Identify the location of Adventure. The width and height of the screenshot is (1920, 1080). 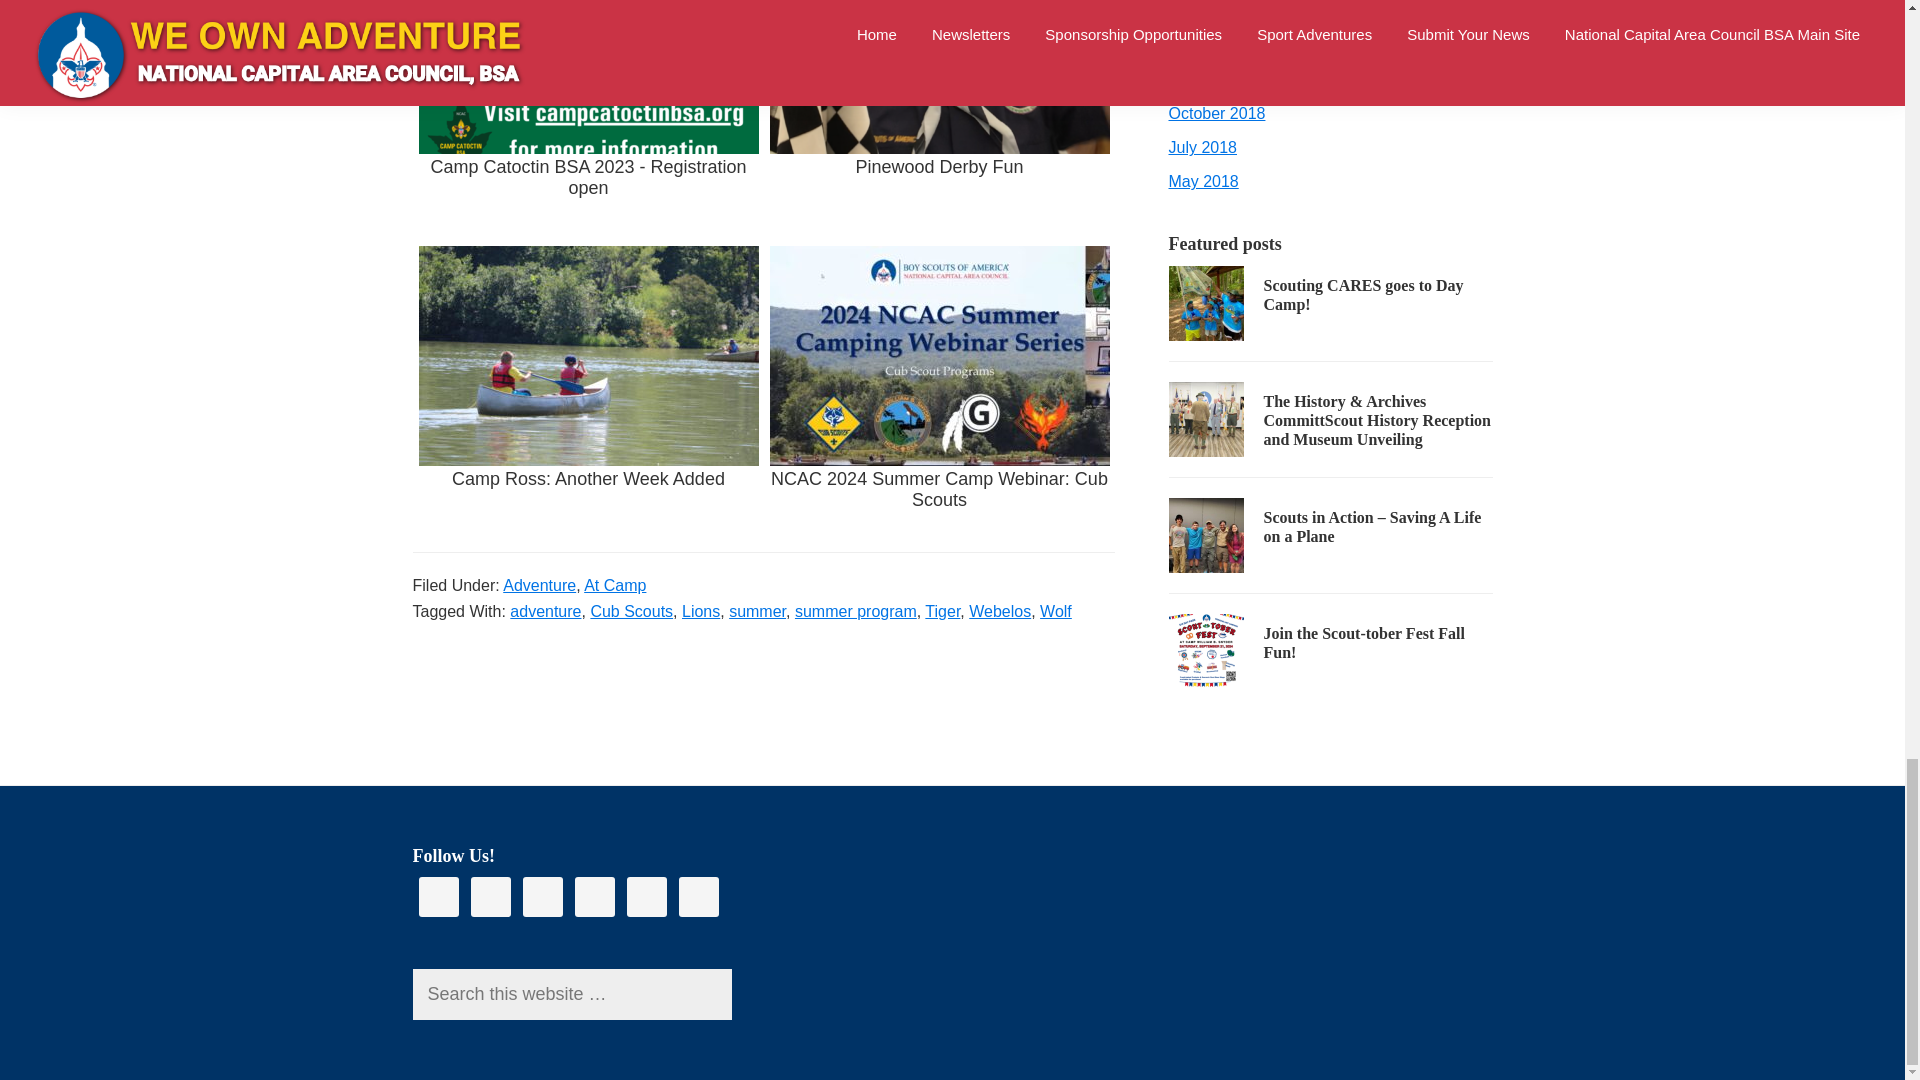
(540, 585).